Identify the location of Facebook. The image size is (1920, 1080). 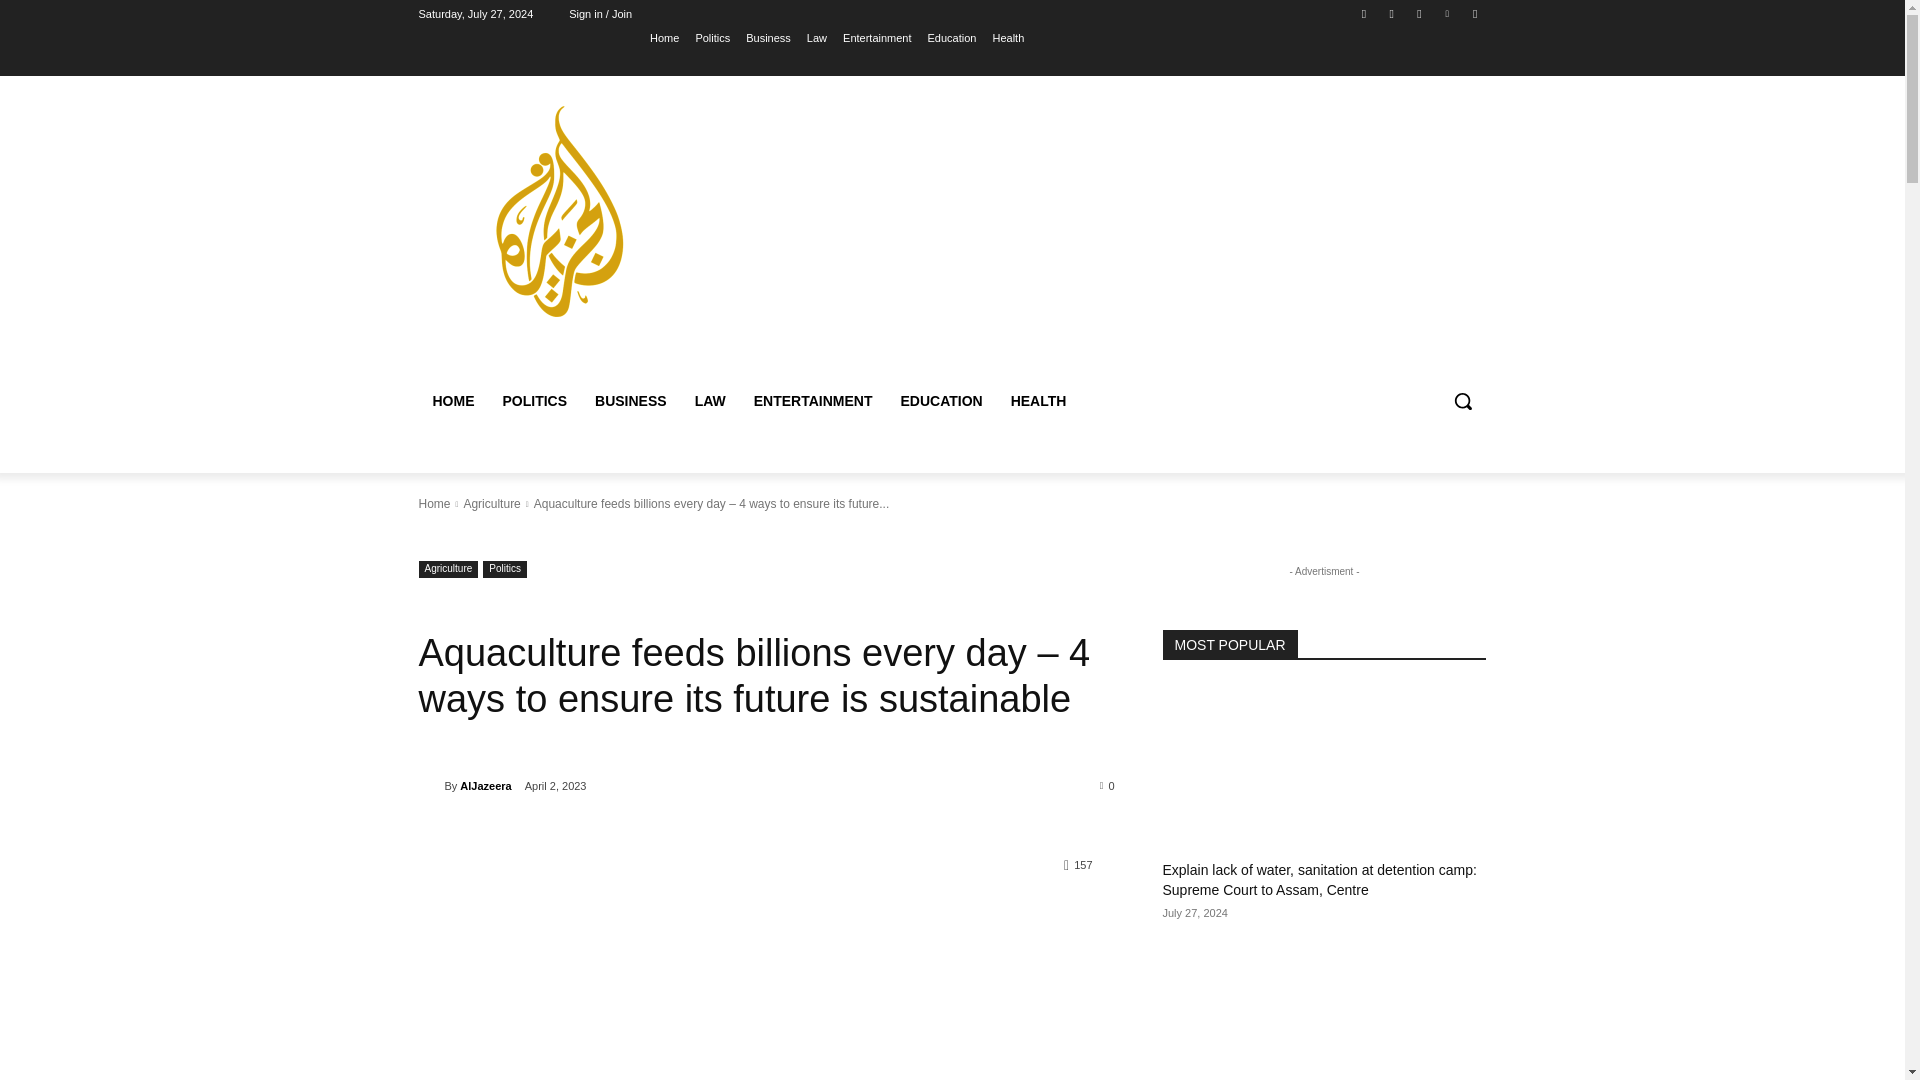
(1364, 13).